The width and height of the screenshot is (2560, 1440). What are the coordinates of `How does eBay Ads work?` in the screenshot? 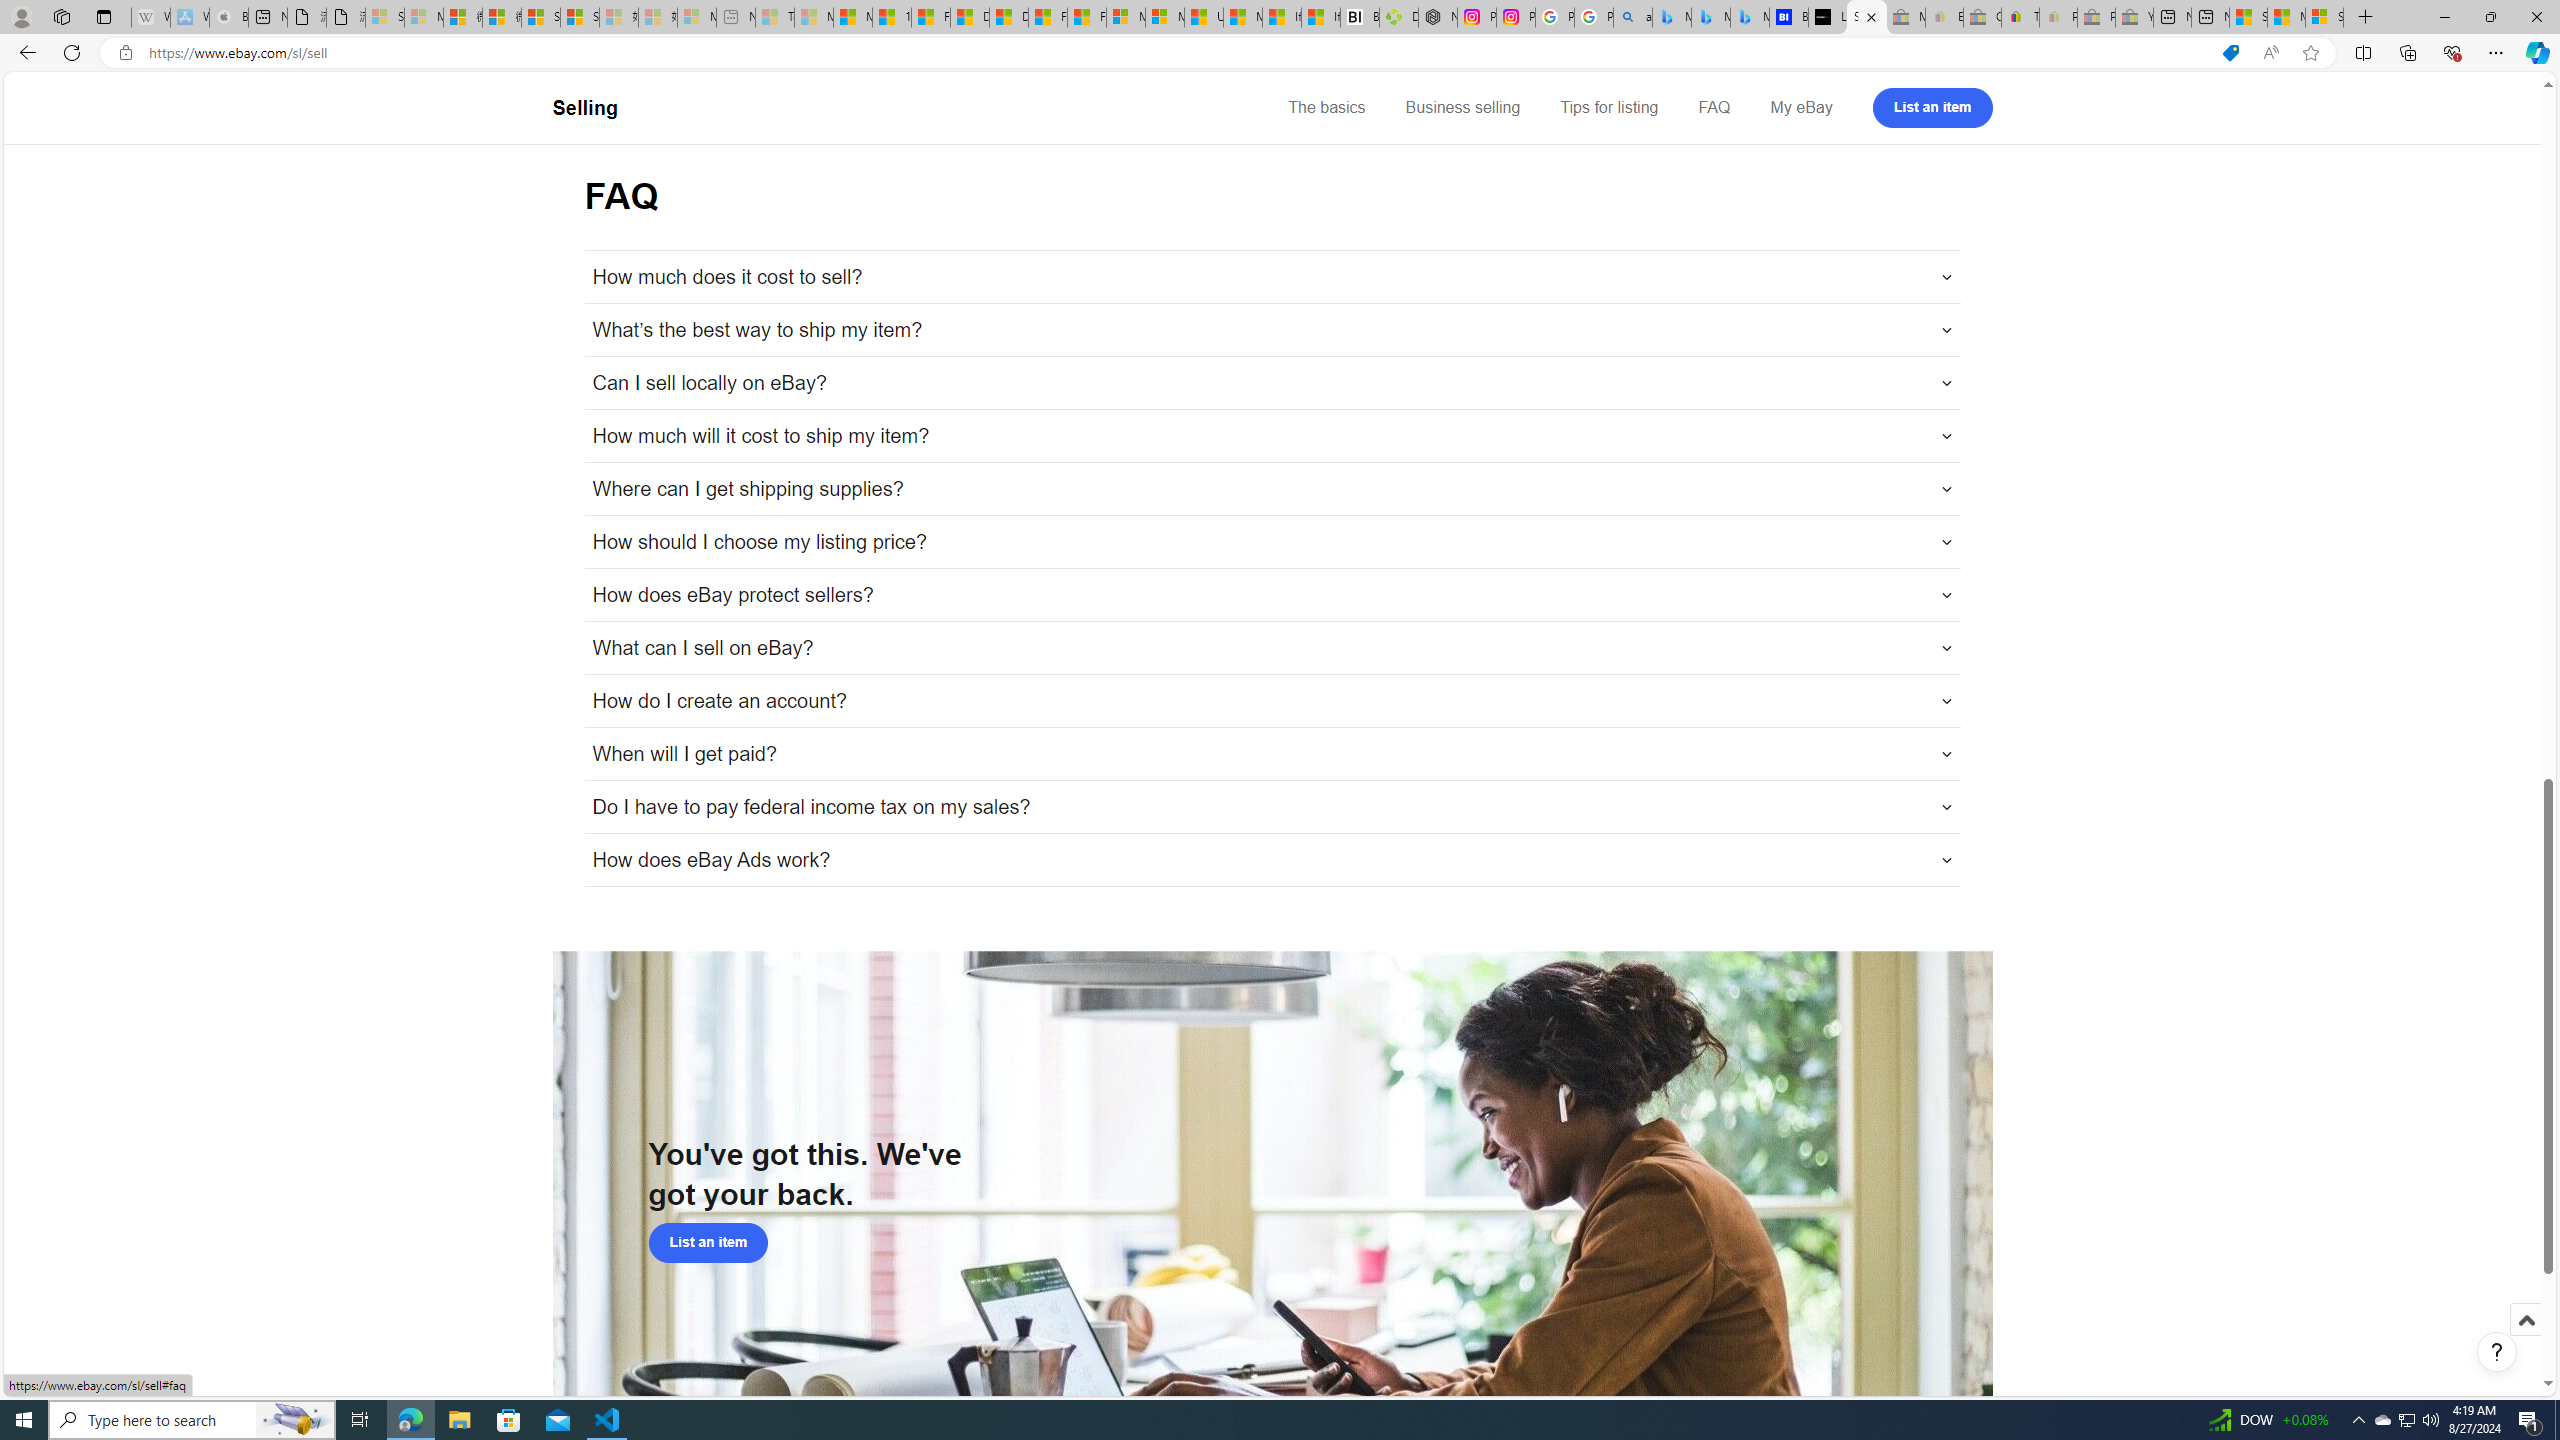 It's located at (1272, 859).